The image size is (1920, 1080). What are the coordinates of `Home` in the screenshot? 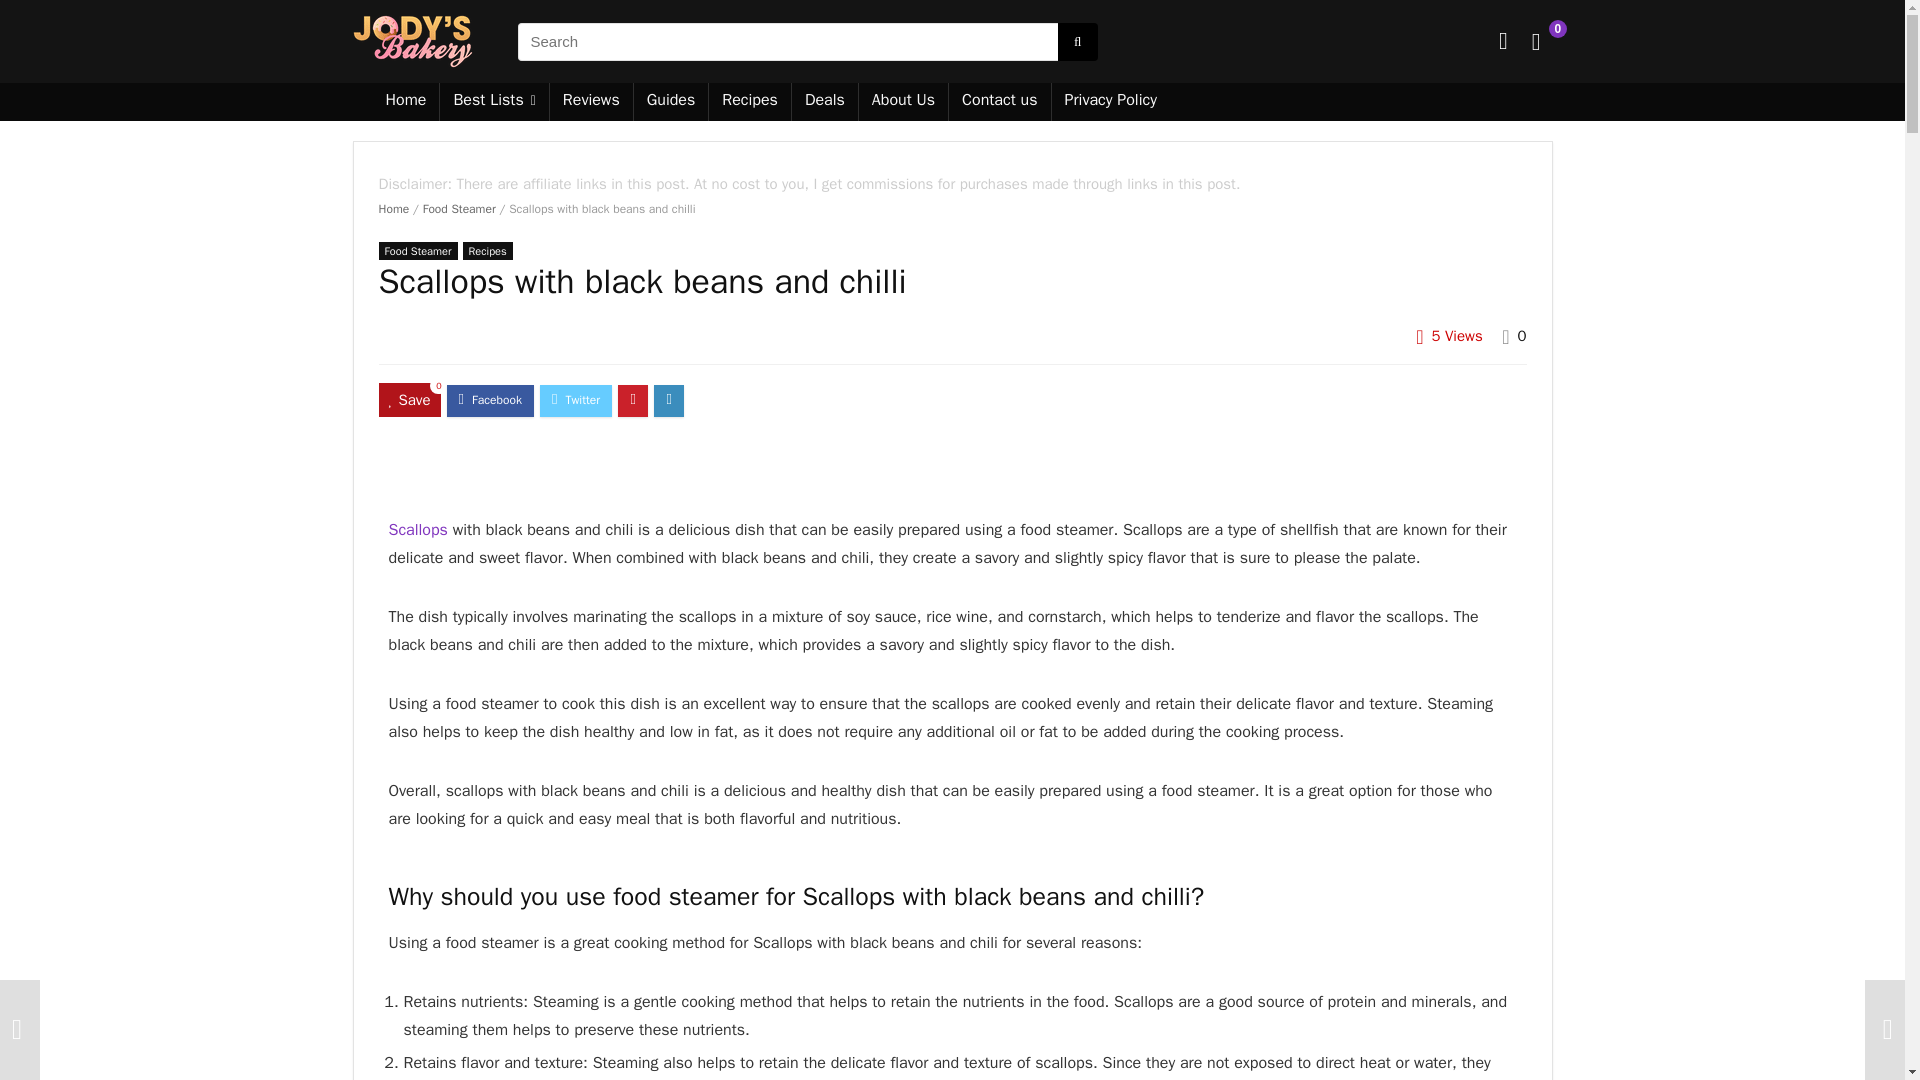 It's located at (406, 102).